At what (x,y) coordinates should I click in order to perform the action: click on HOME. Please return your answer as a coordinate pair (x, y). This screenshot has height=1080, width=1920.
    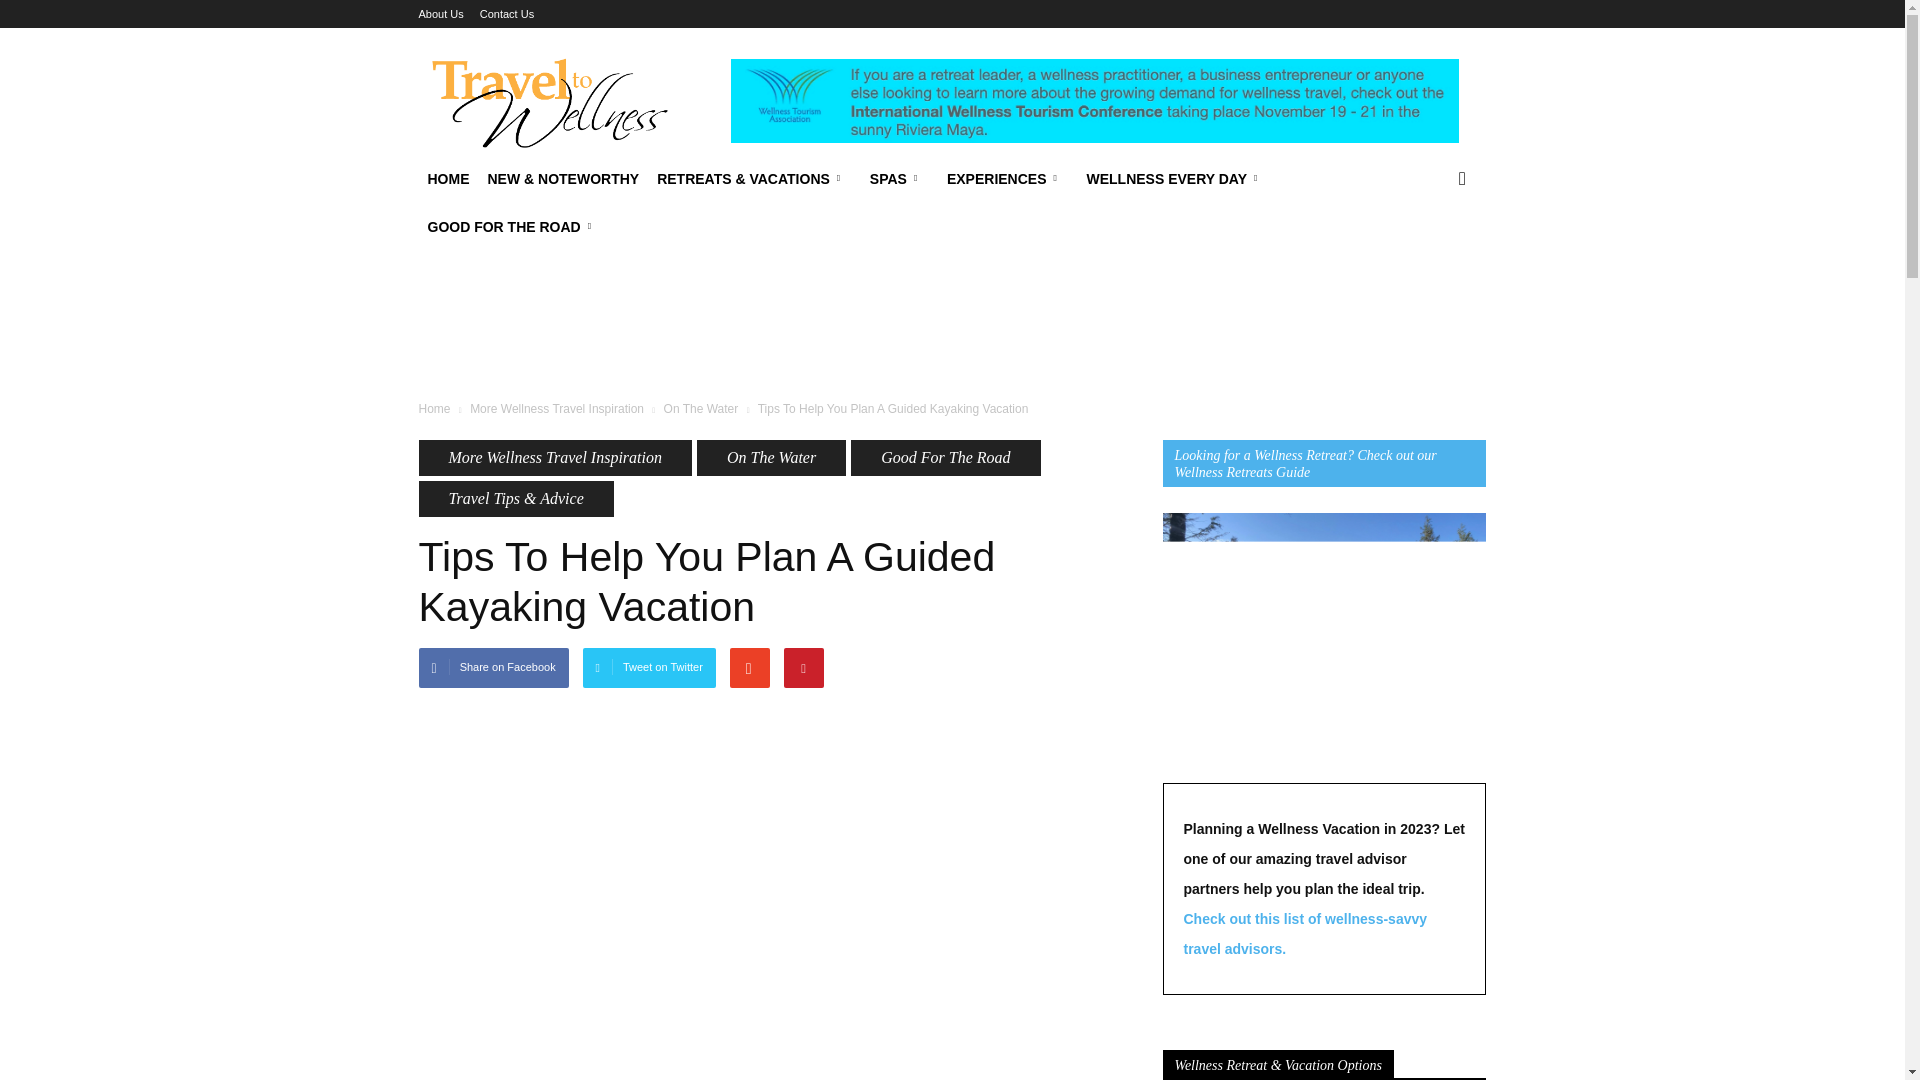
    Looking at the image, I should click on (448, 179).